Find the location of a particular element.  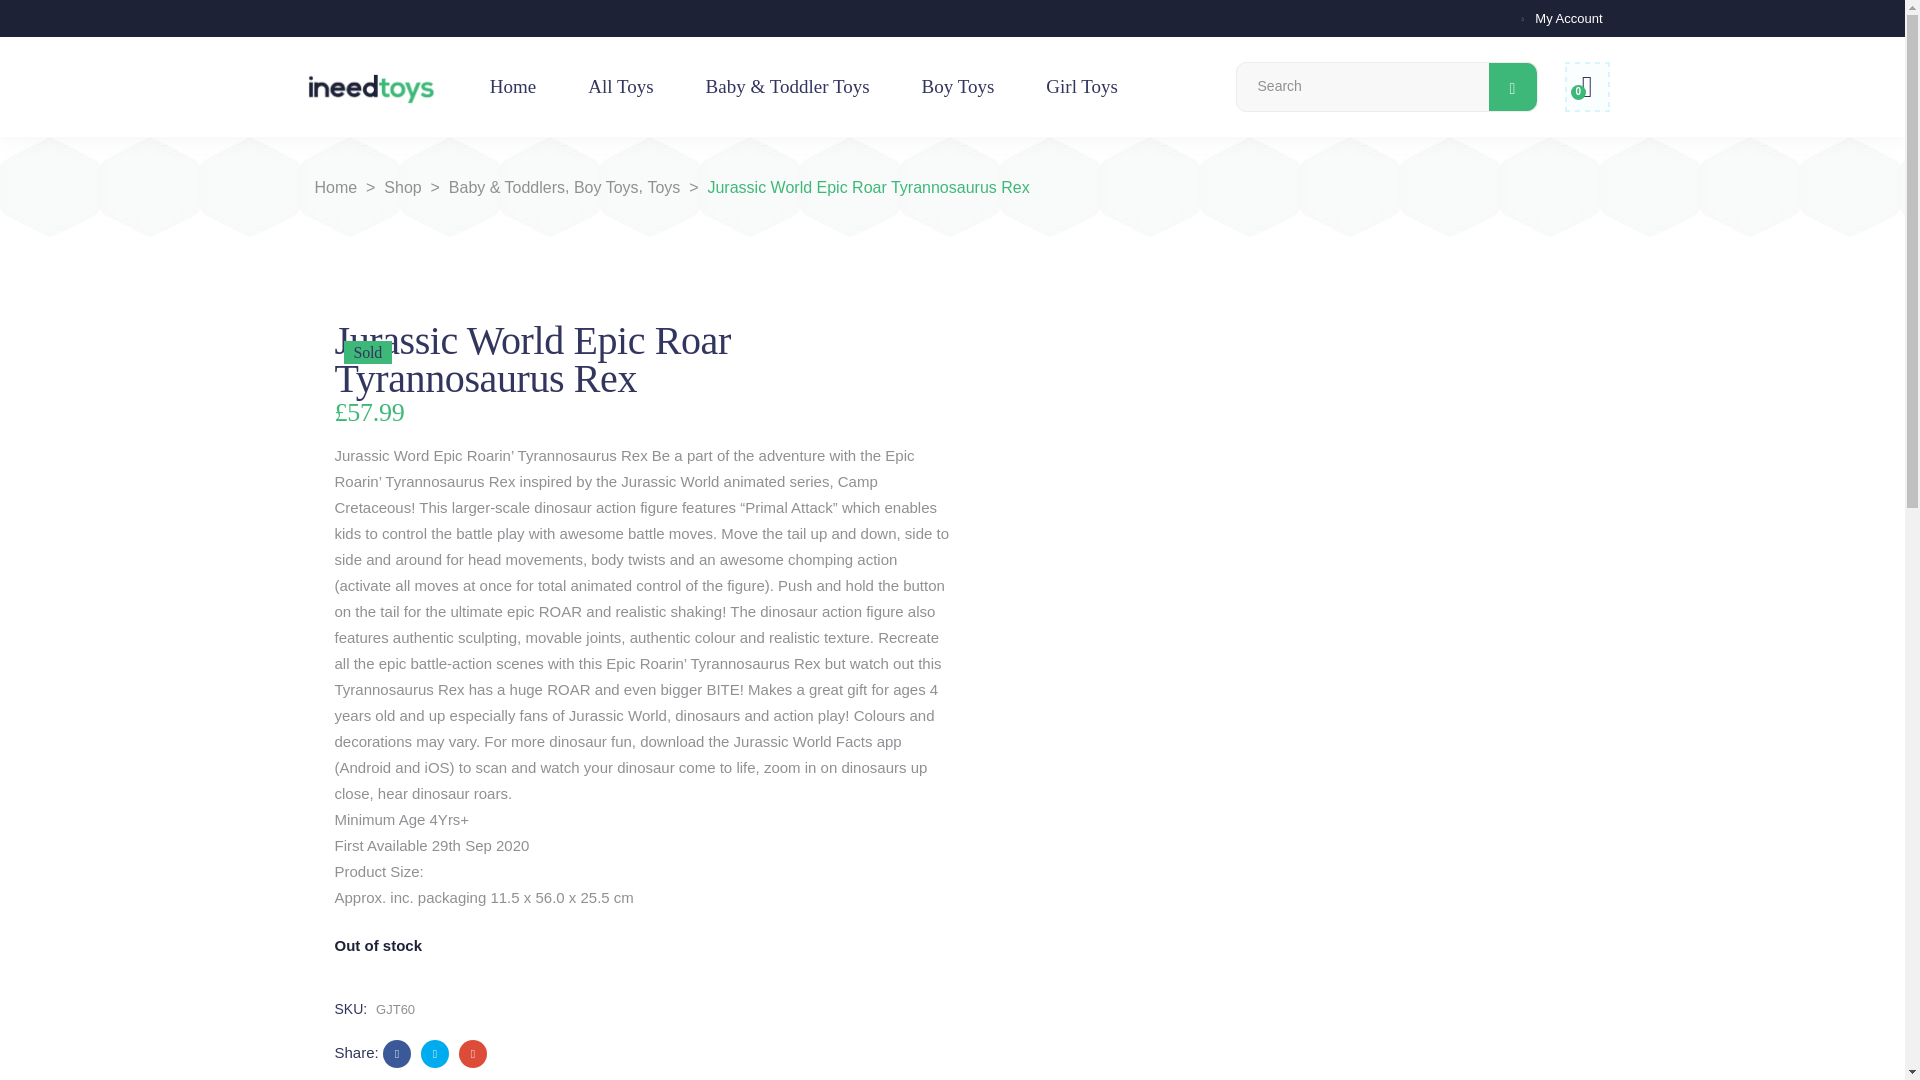

Home is located at coordinates (513, 86).